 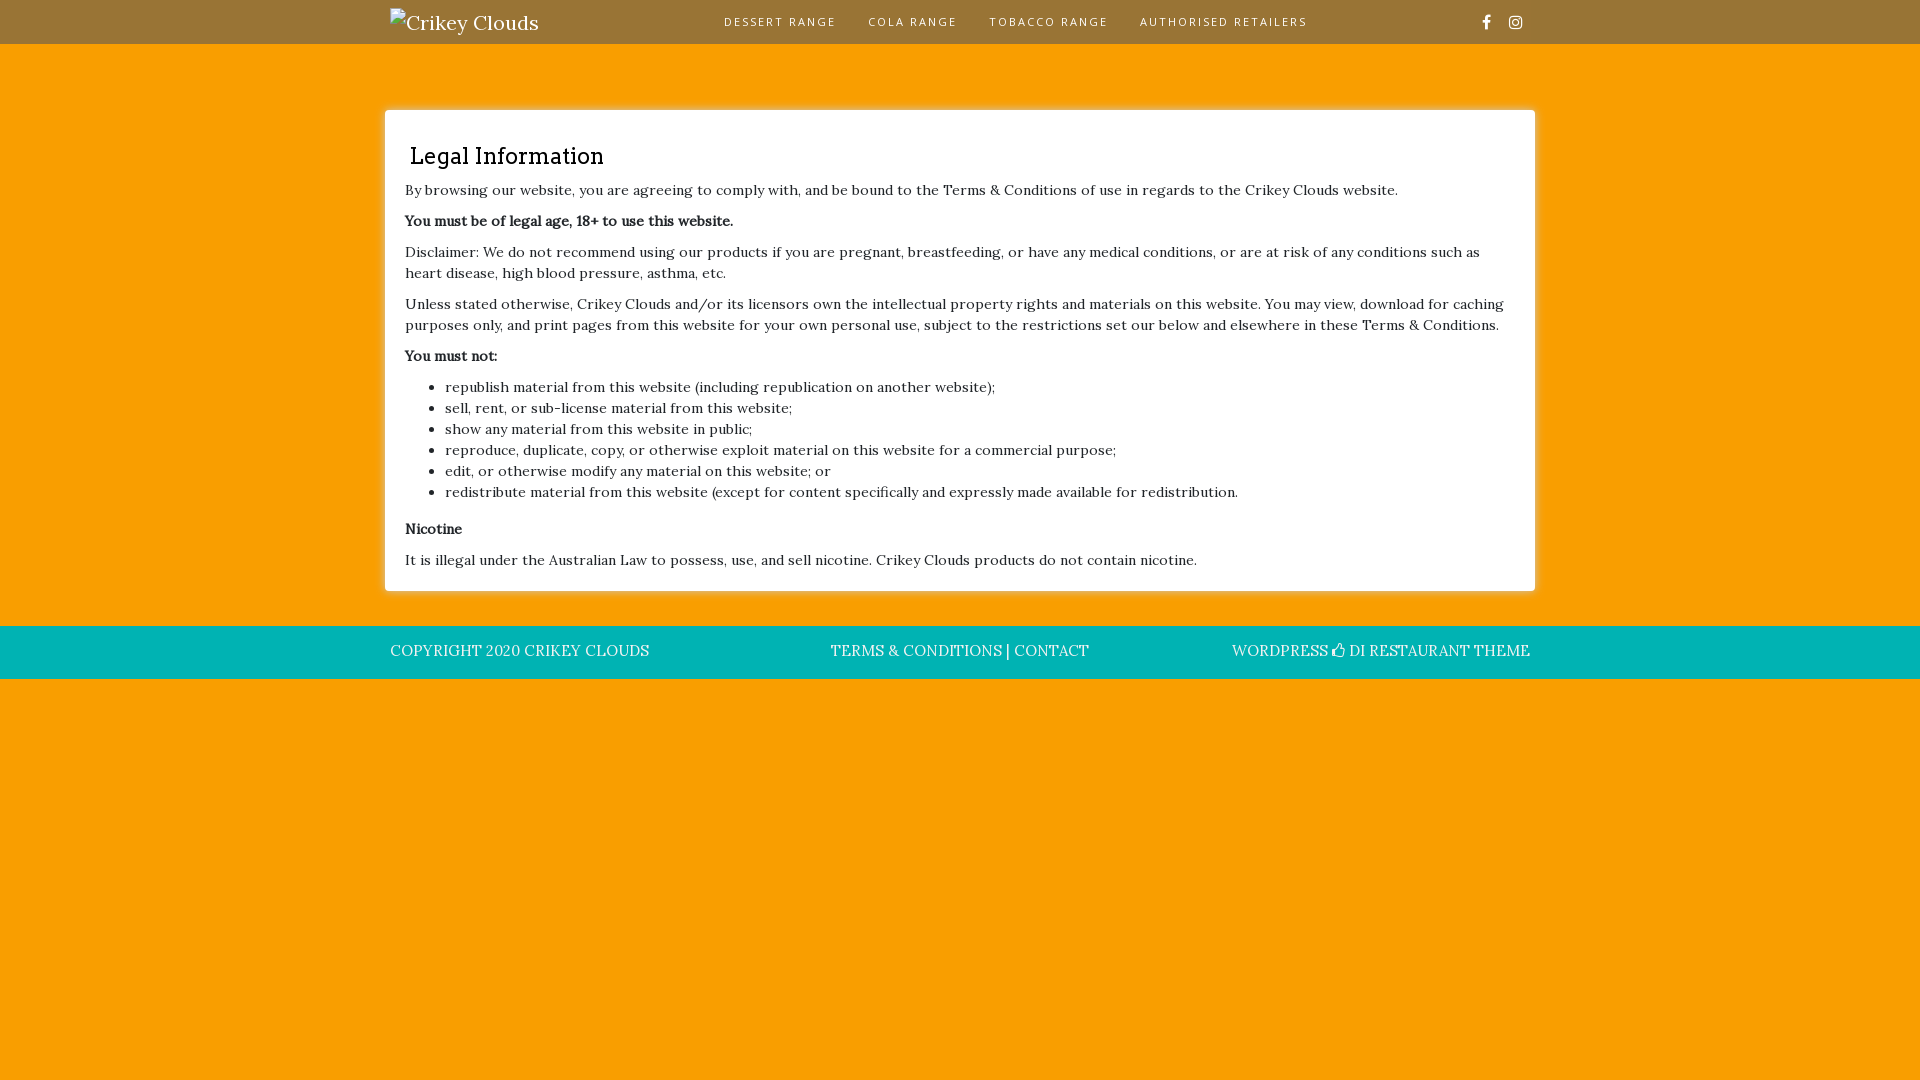 I want to click on CONTACT, so click(x=1051, y=650).